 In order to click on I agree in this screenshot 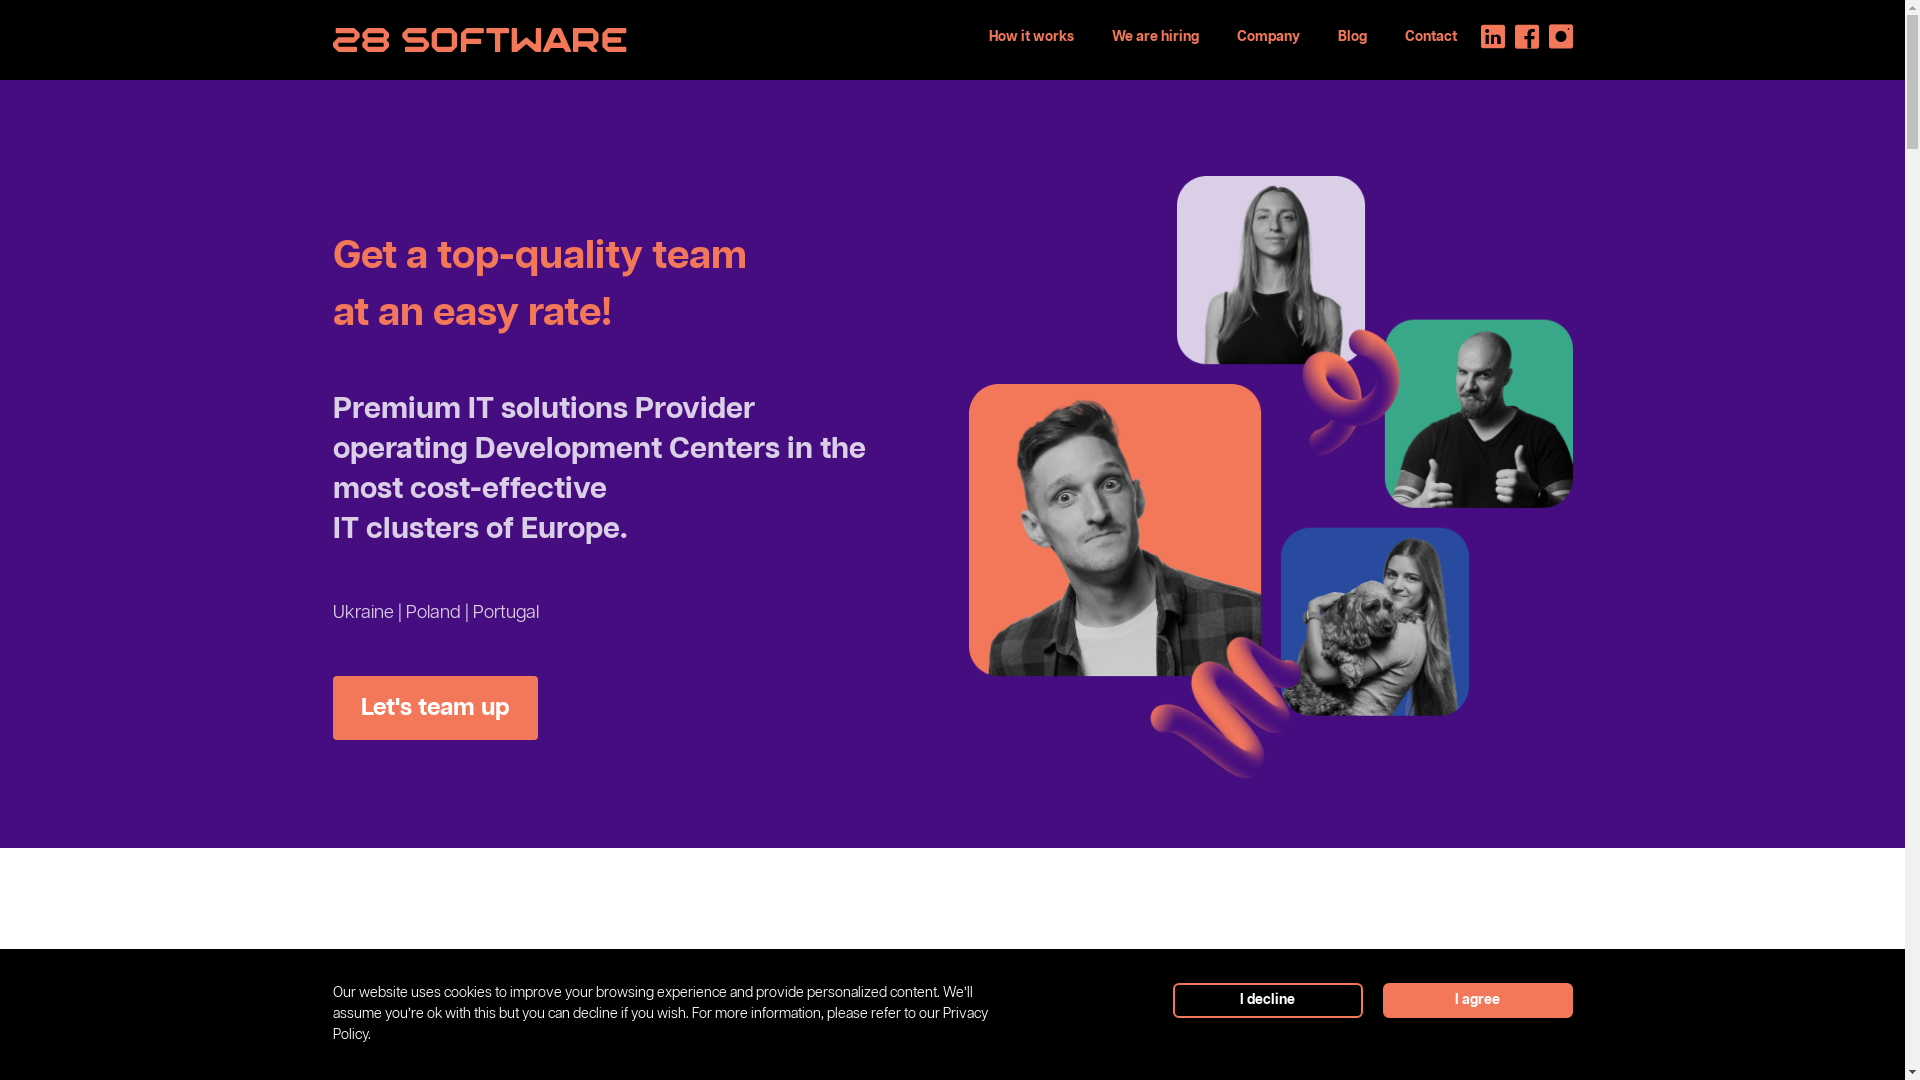, I will do `click(1477, 1000)`.